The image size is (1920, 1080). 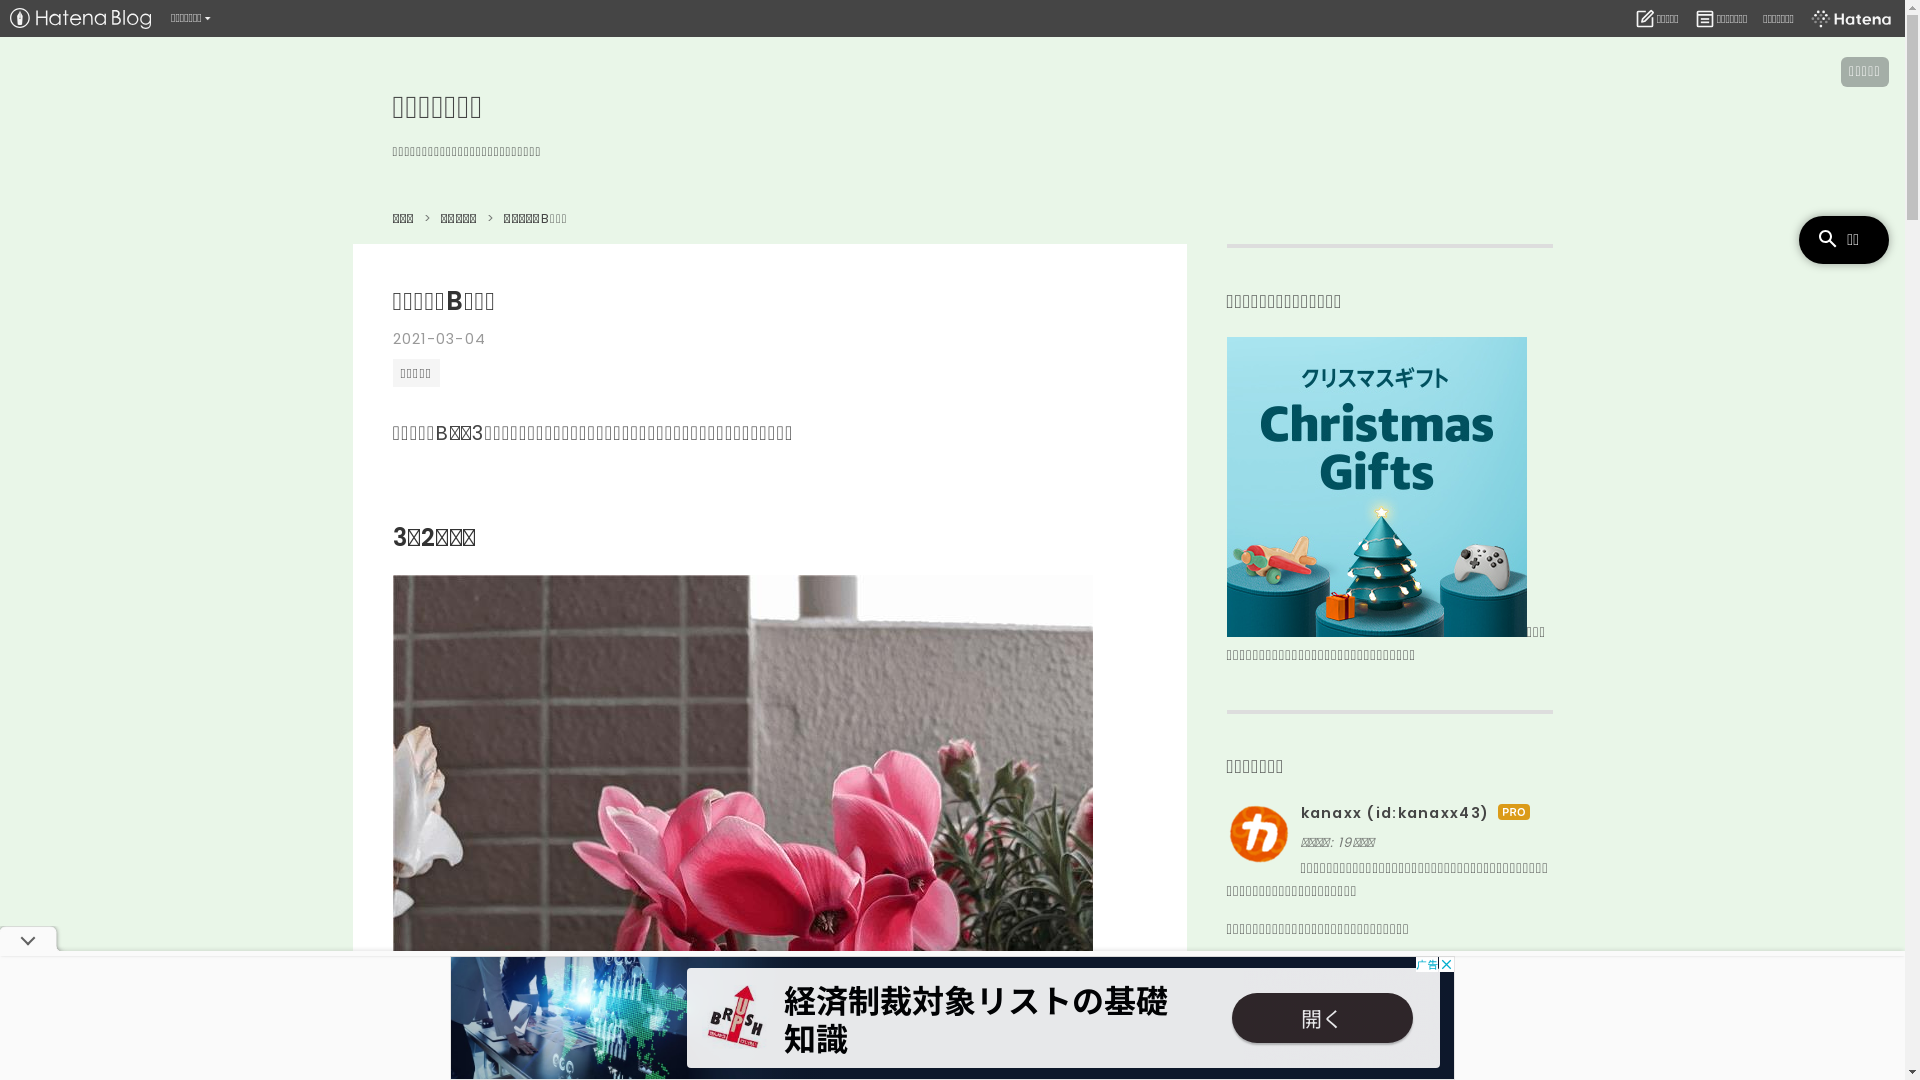 What do you see at coordinates (1394, 813) in the screenshot?
I see `kanaxx (id:kanaxx43)` at bounding box center [1394, 813].